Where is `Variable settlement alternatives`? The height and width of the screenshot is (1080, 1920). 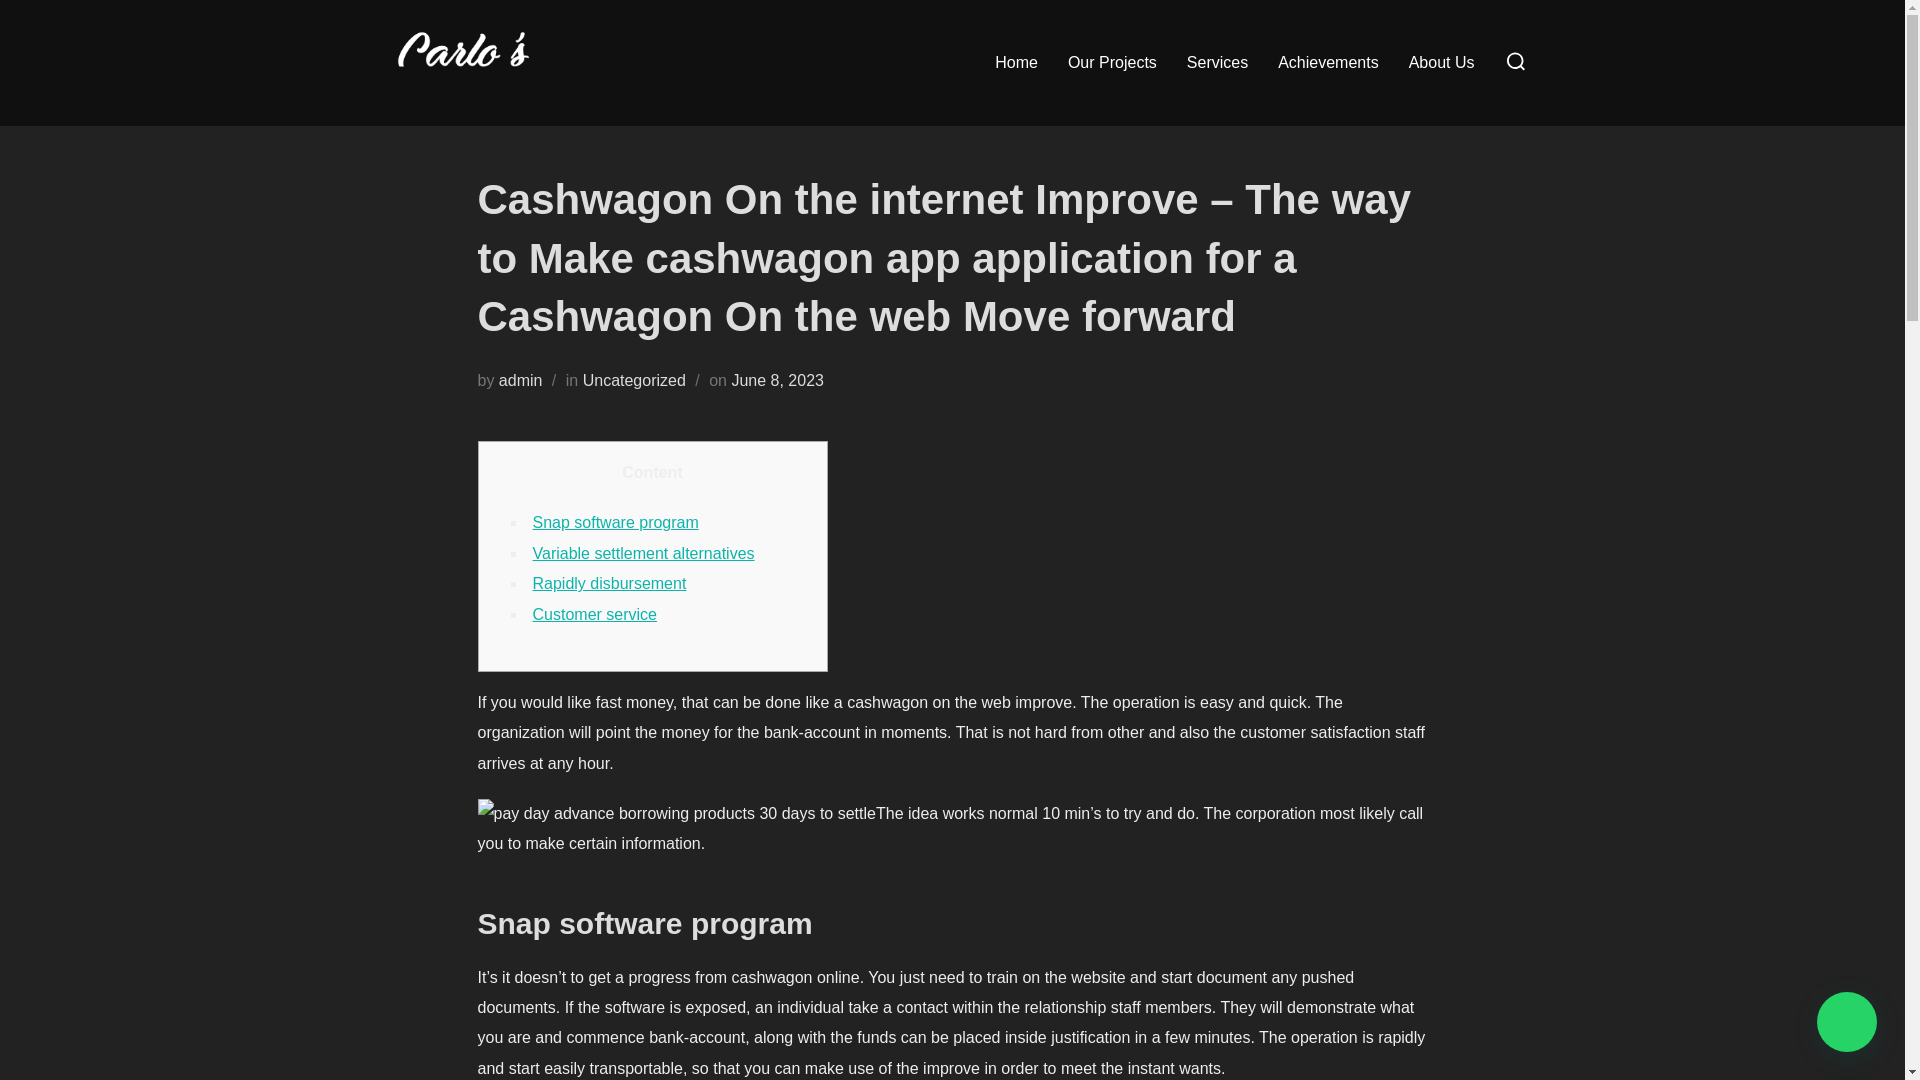
Variable settlement alternatives is located at coordinates (642, 553).